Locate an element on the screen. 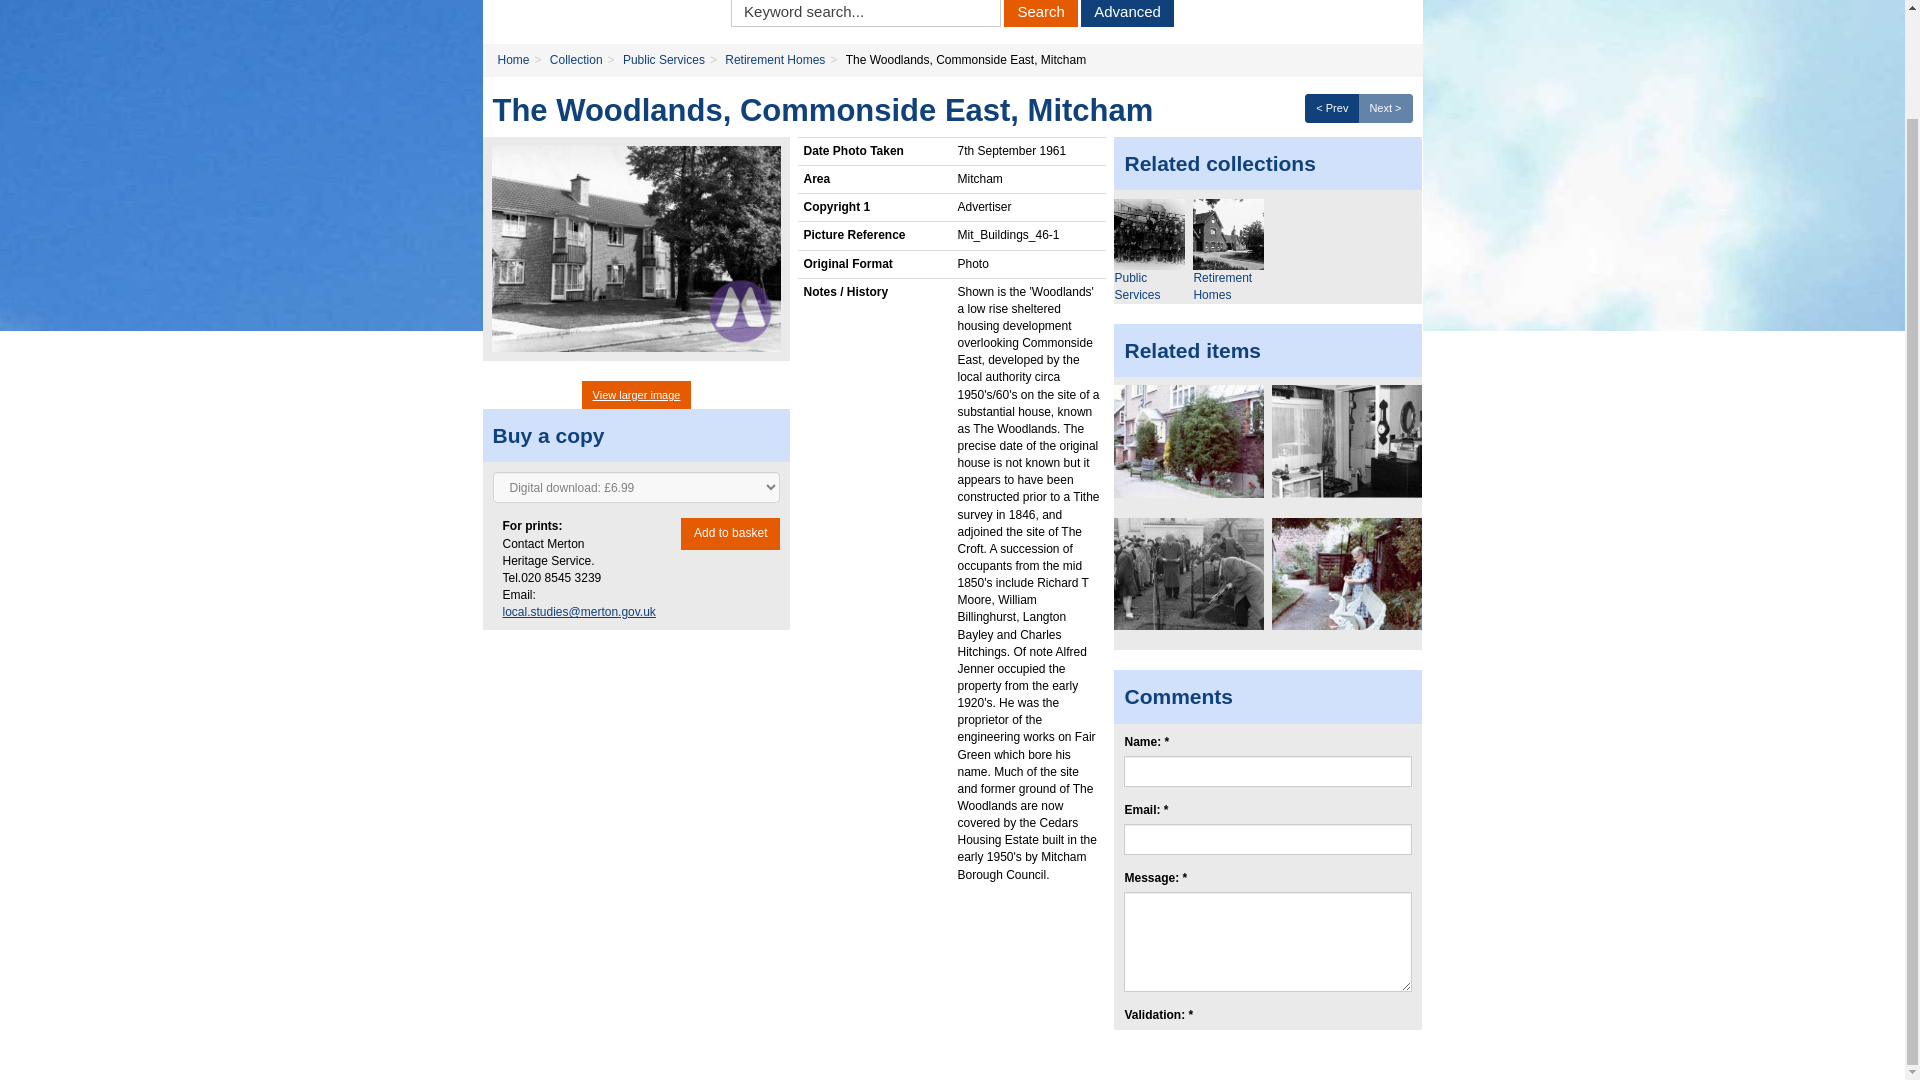 The width and height of the screenshot is (1920, 1080). View larger image is located at coordinates (636, 396).